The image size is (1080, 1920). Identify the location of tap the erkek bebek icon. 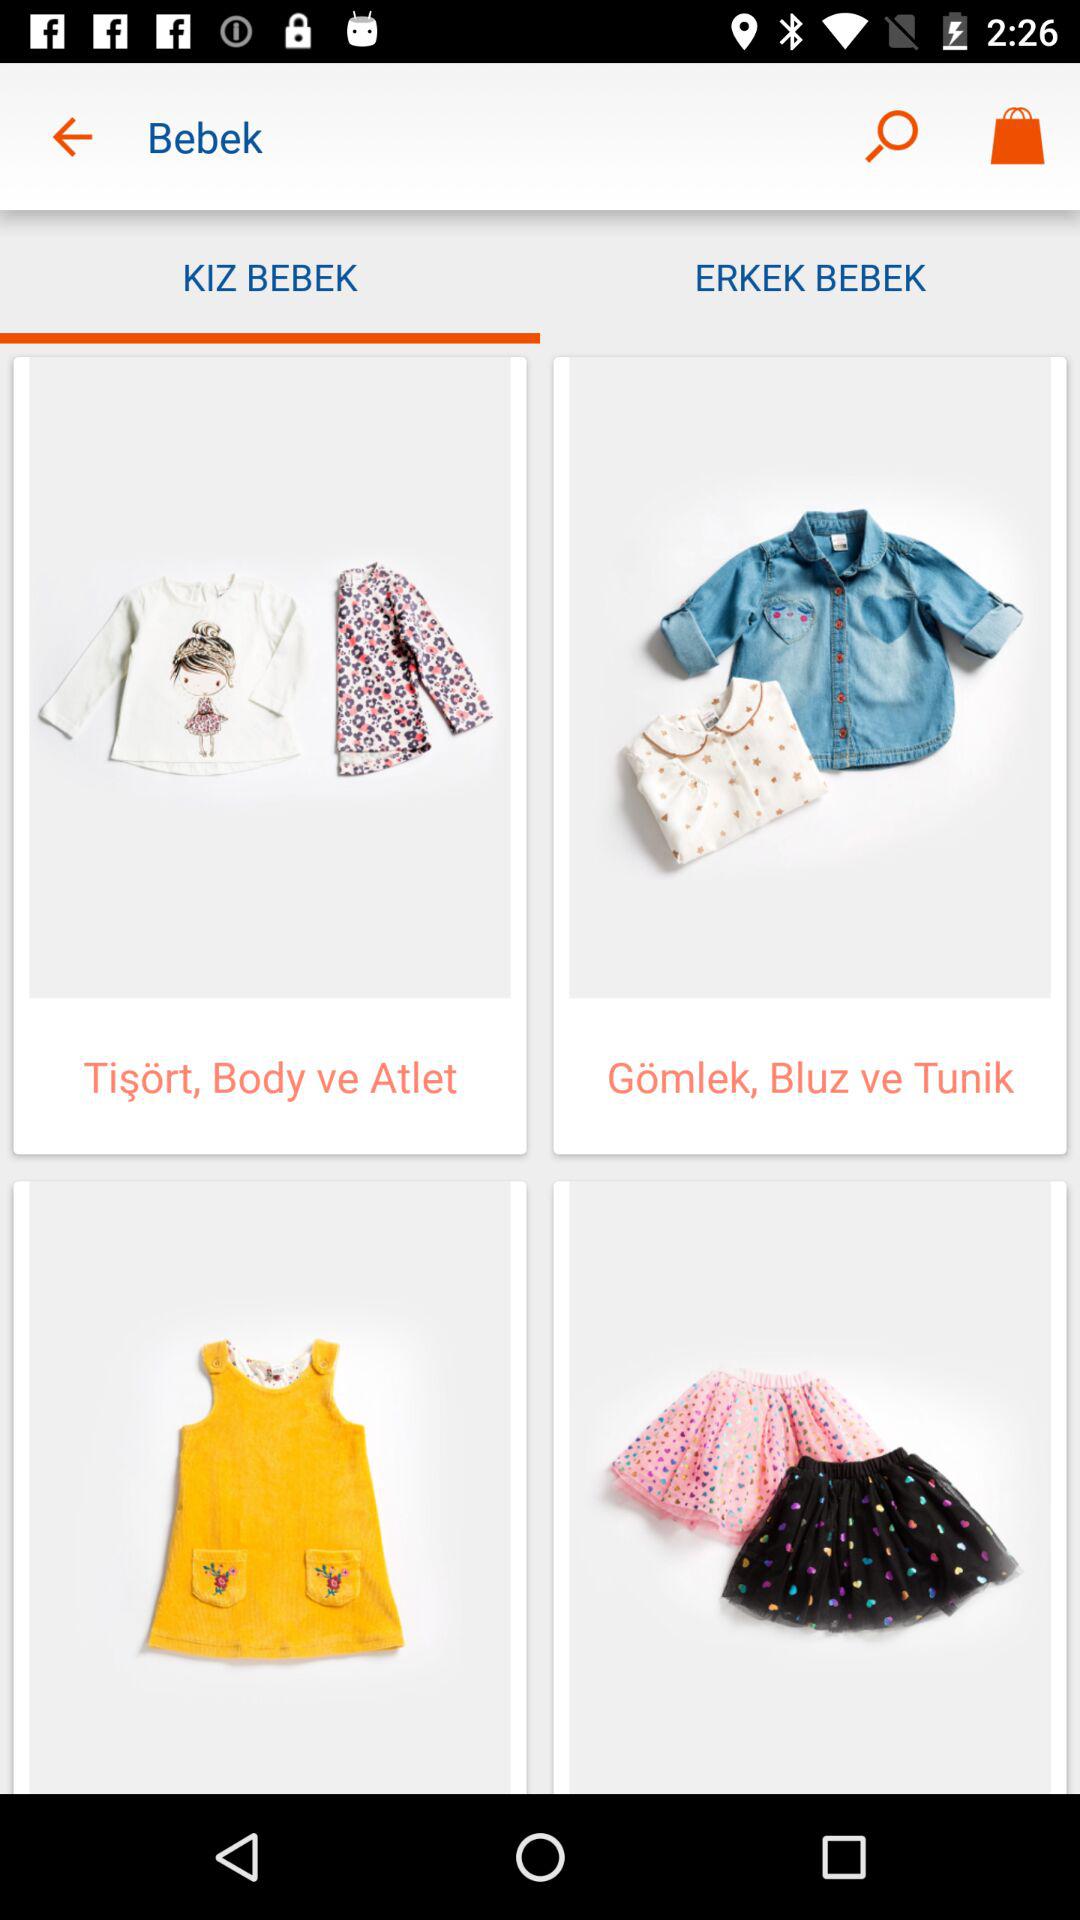
(810, 276).